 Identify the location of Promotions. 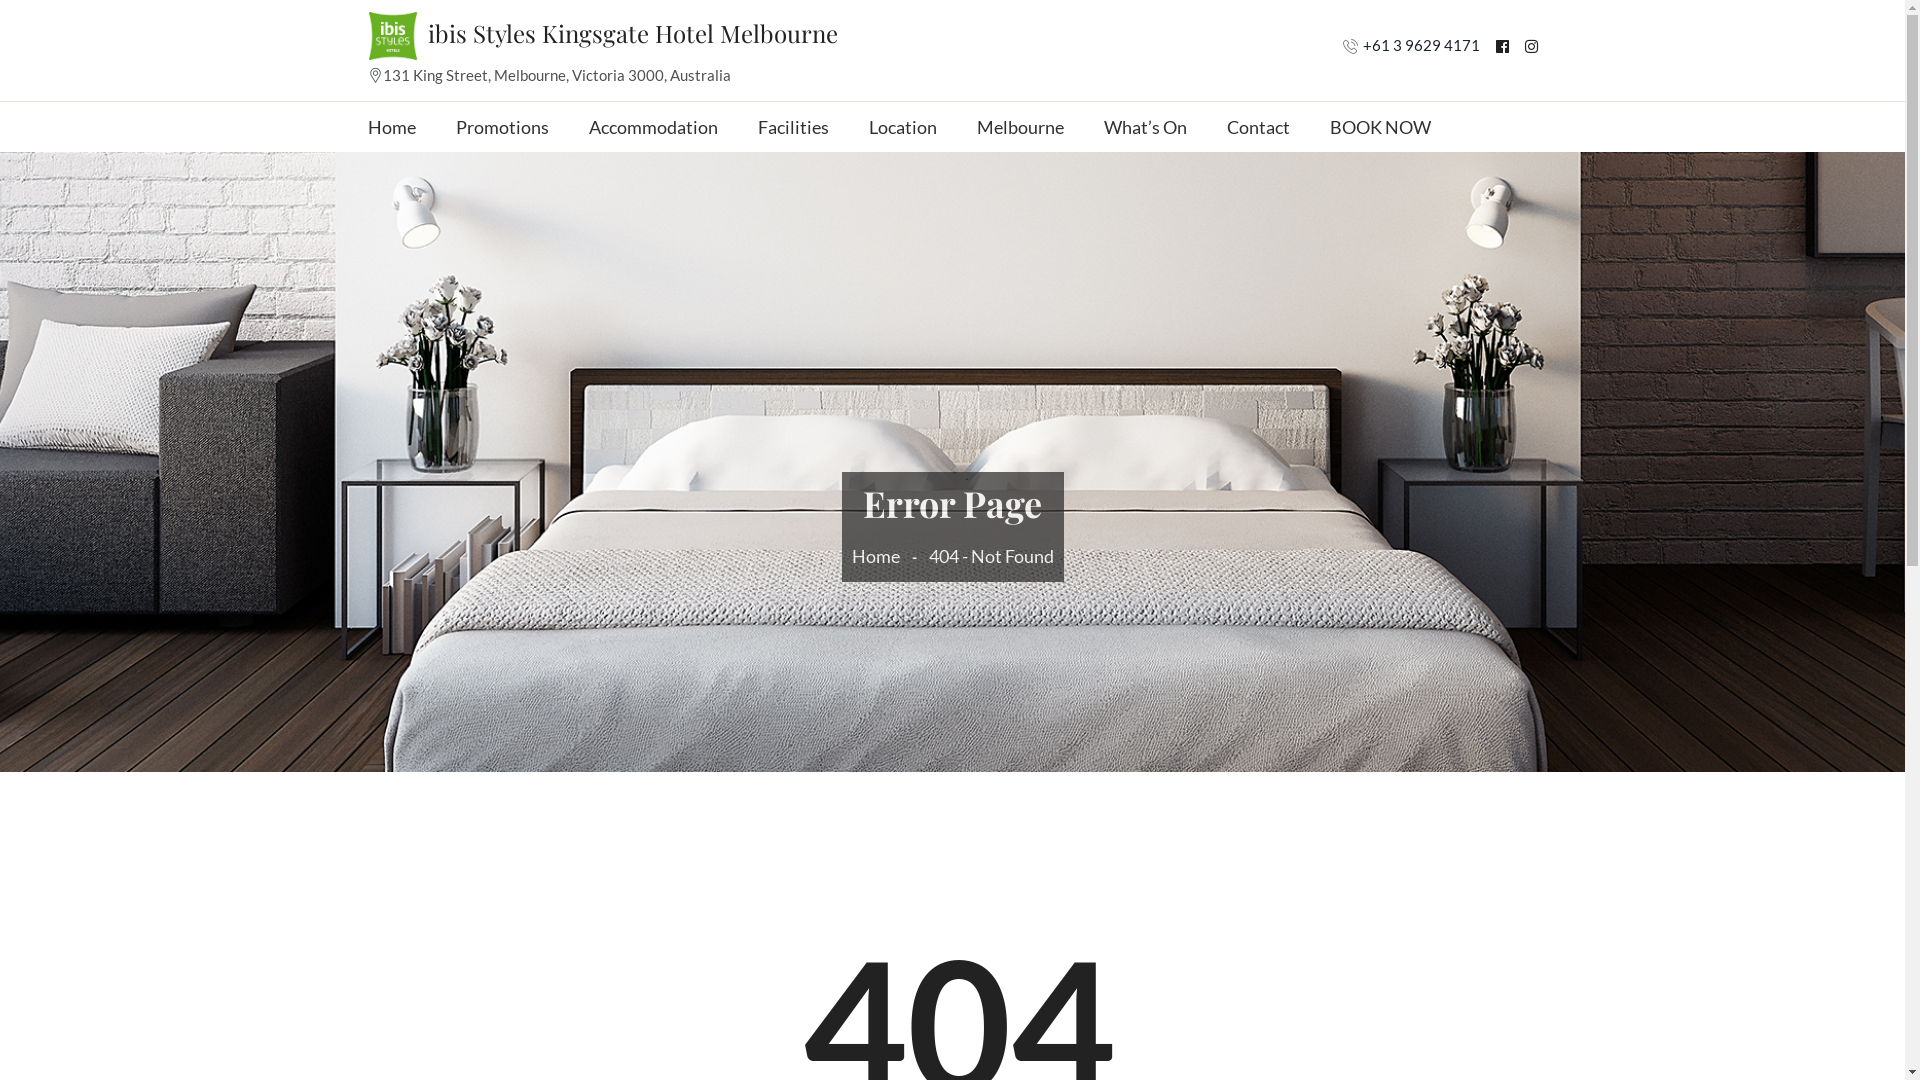
(502, 127).